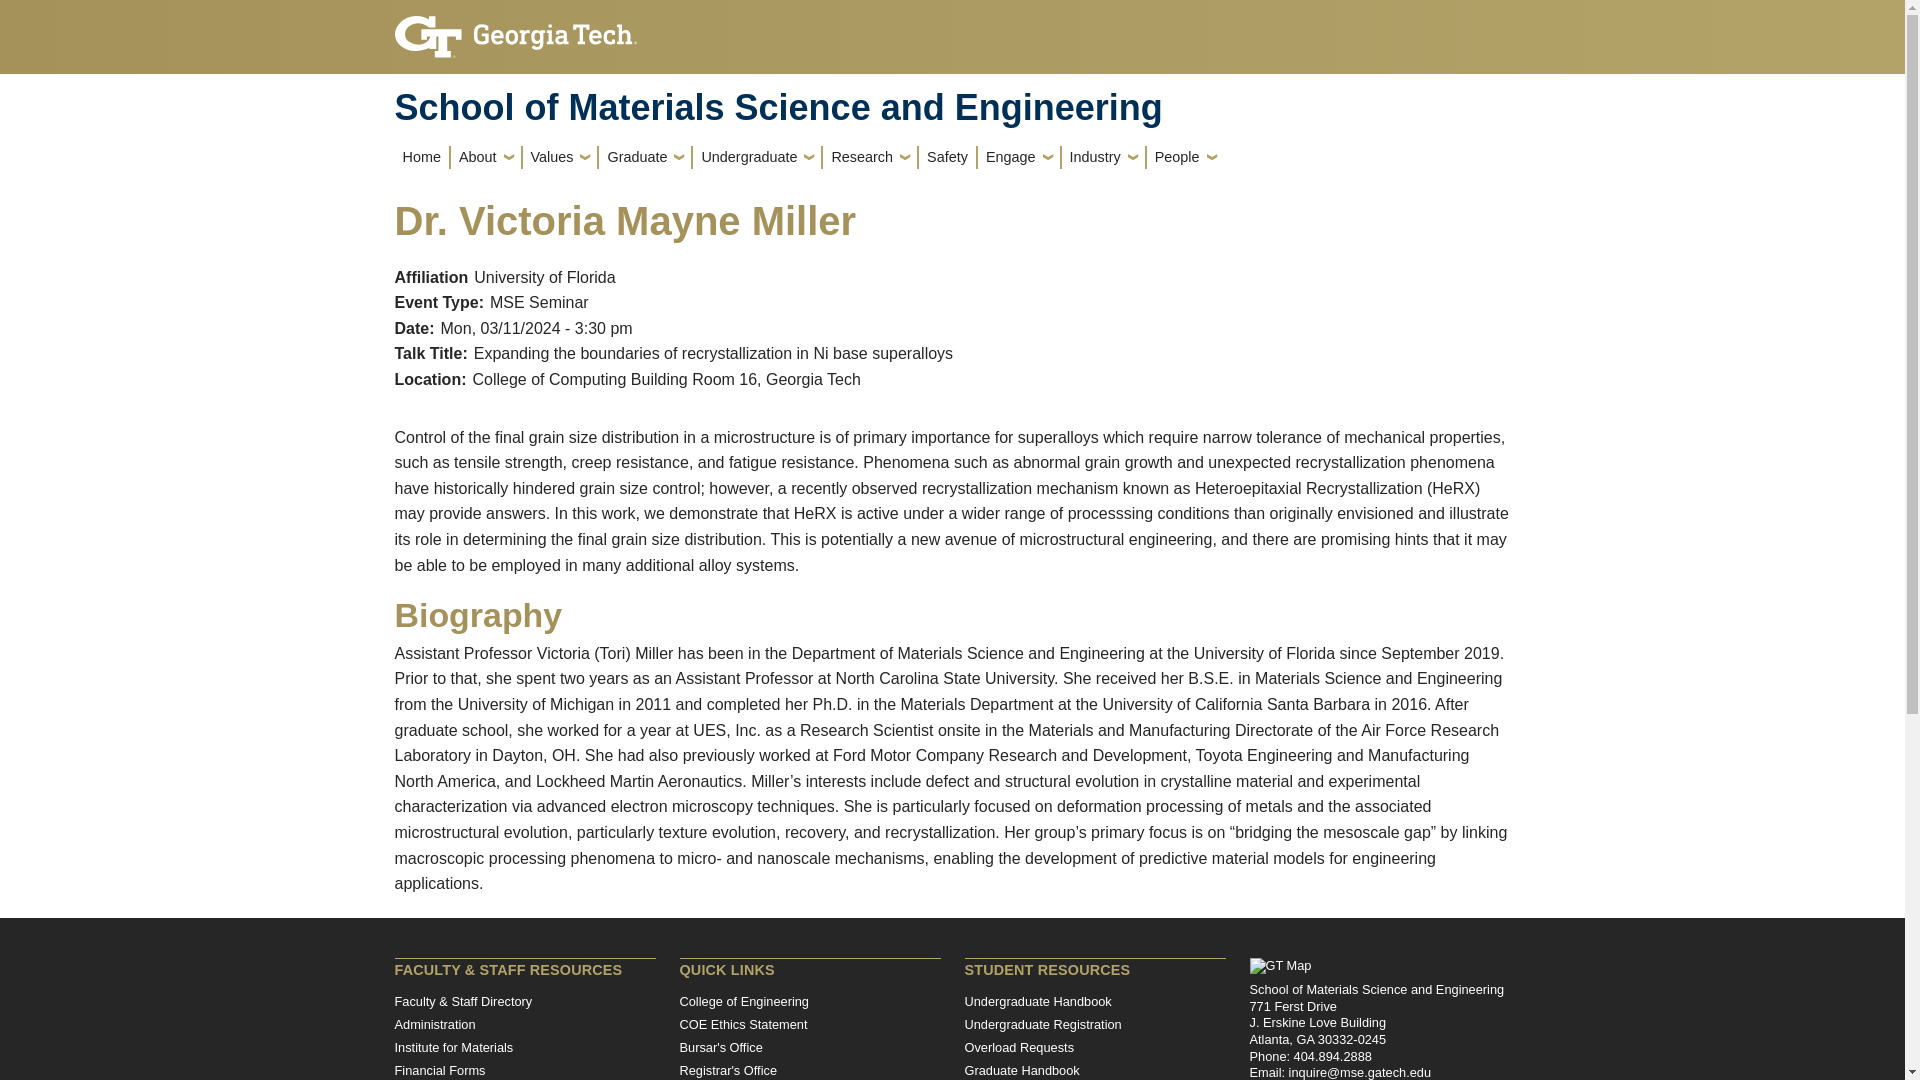  What do you see at coordinates (514, 28) in the screenshot?
I see `Georgia Institute of Technology` at bounding box center [514, 28].